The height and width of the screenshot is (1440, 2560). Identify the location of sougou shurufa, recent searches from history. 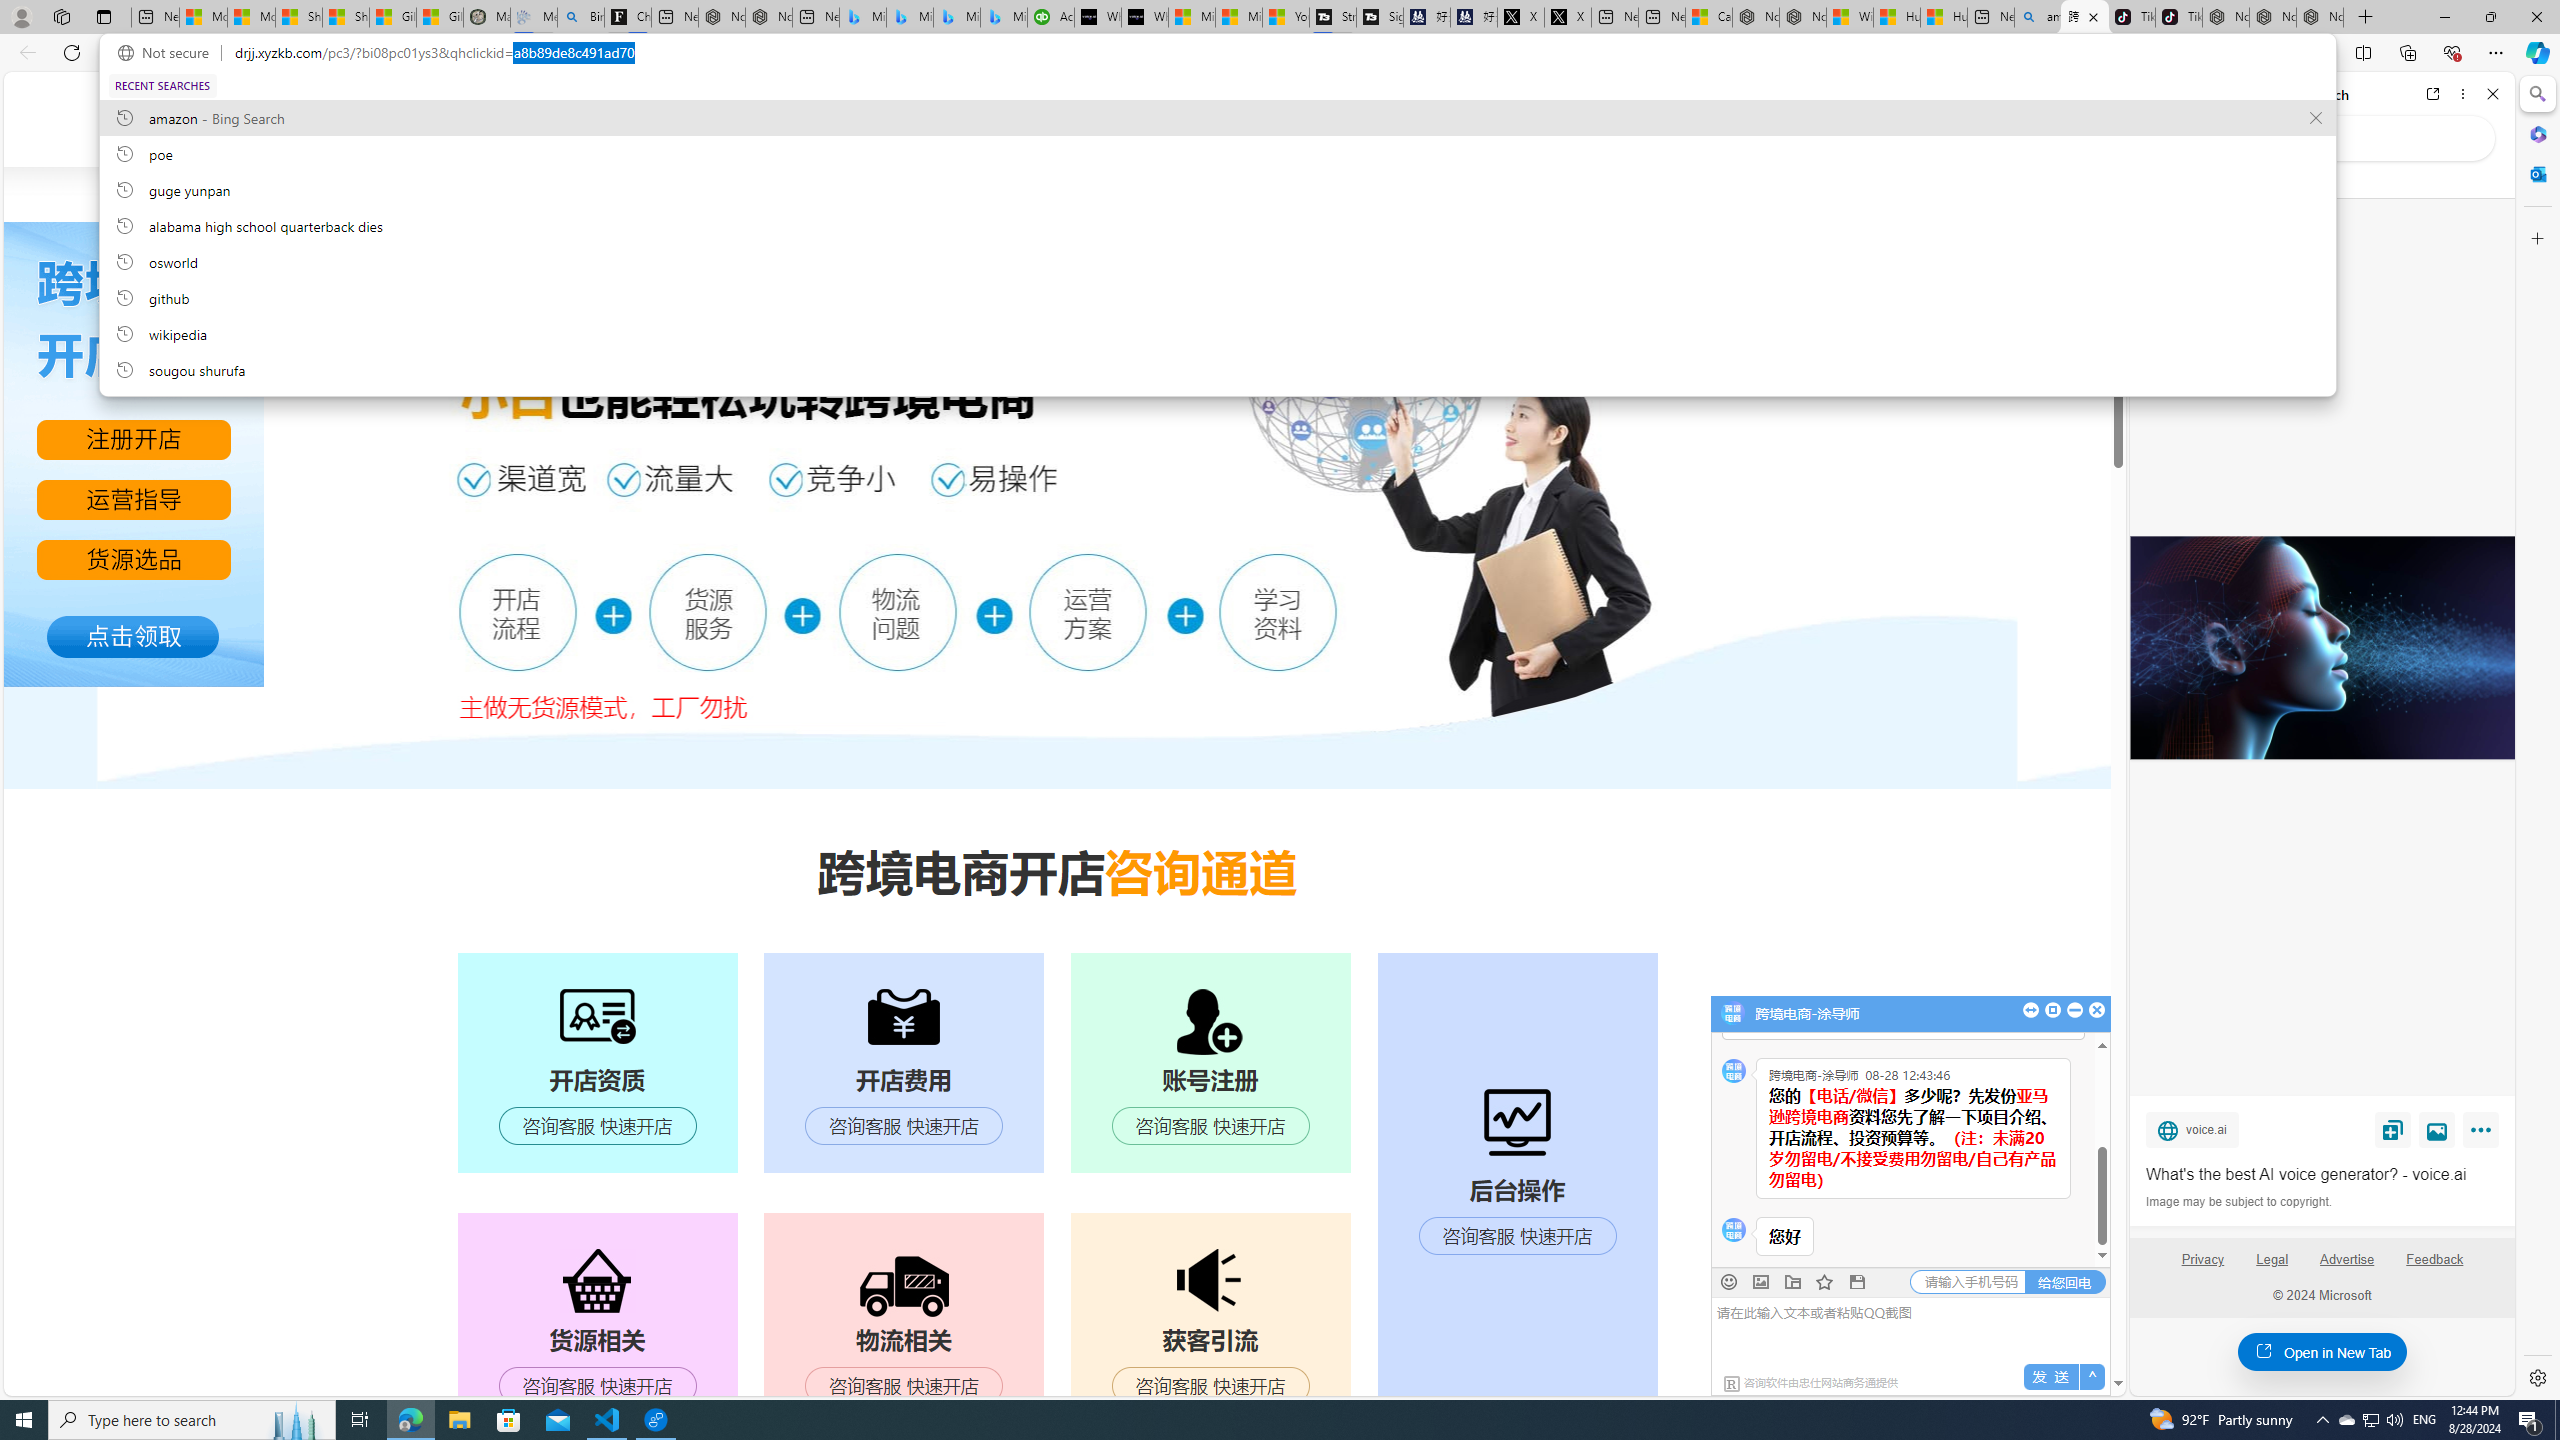
(1216, 369).